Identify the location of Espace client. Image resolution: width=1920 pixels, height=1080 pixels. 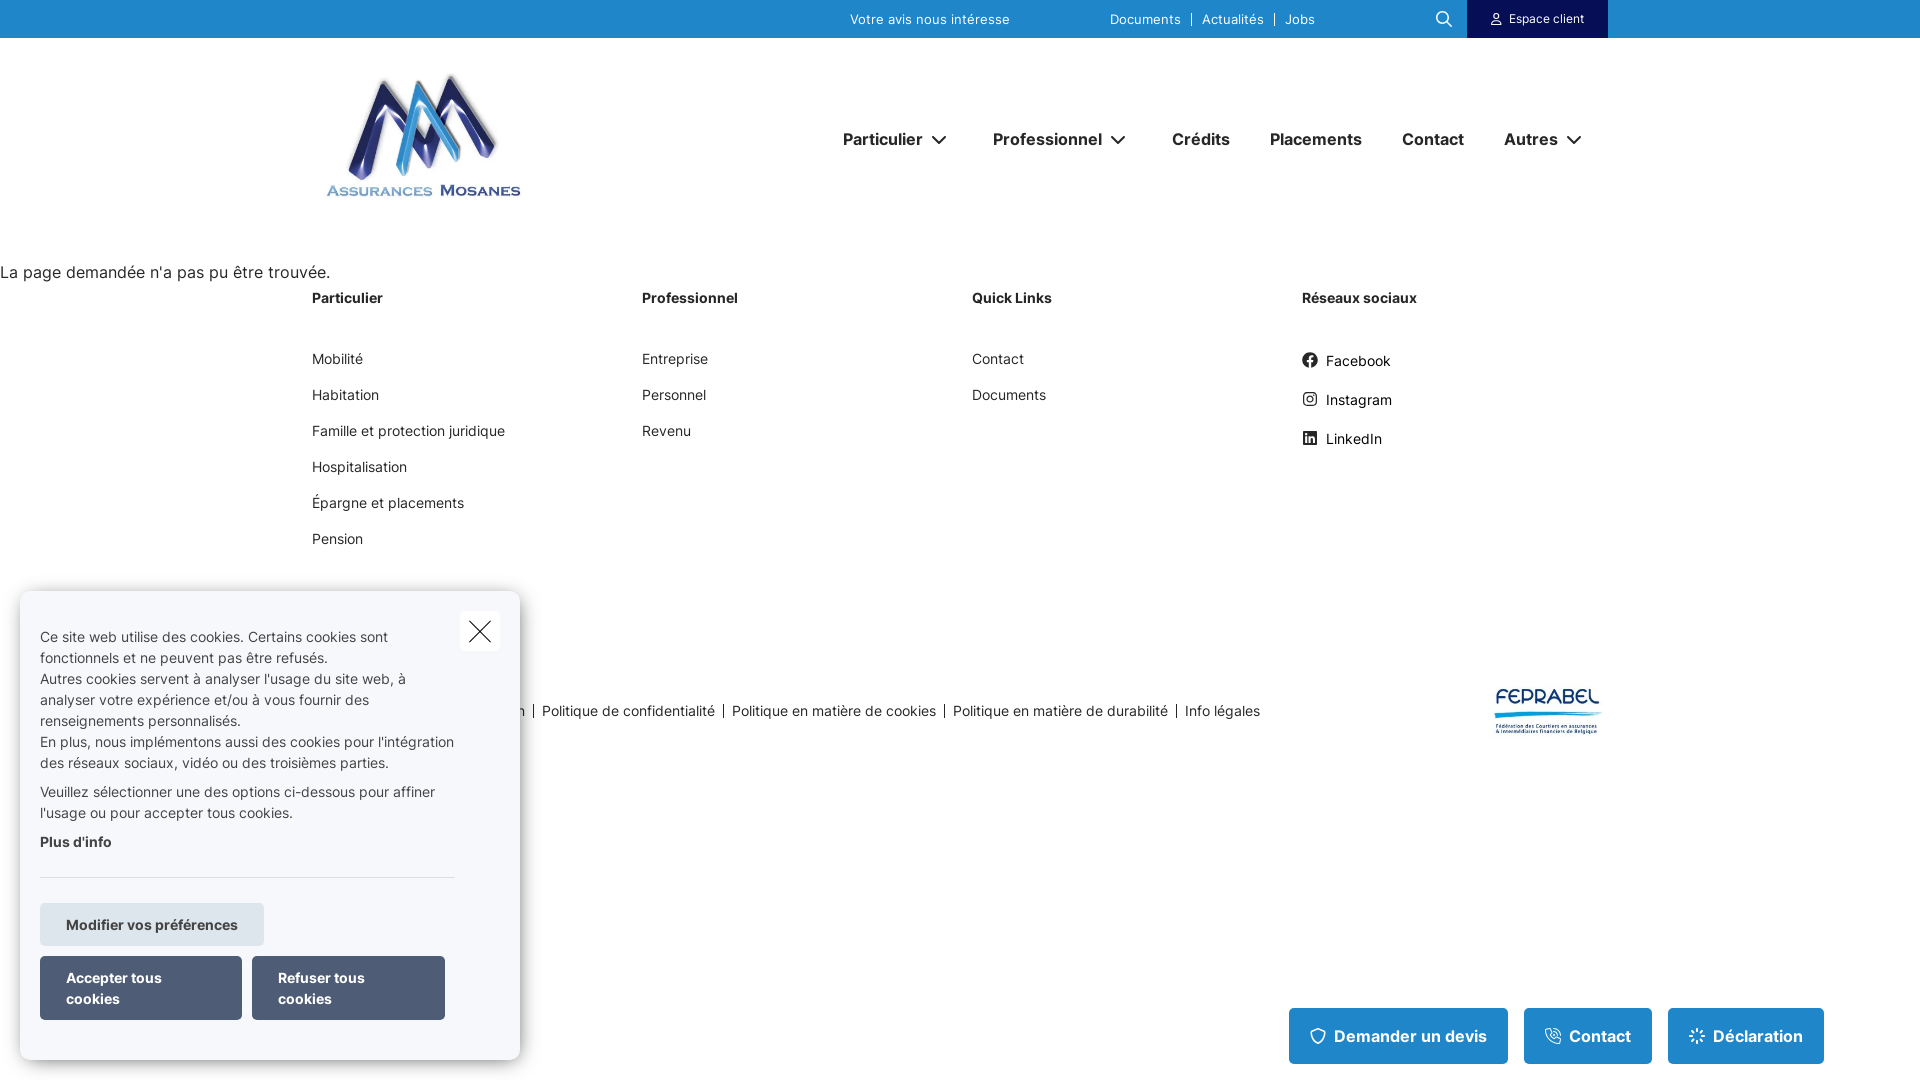
(1537, 19).